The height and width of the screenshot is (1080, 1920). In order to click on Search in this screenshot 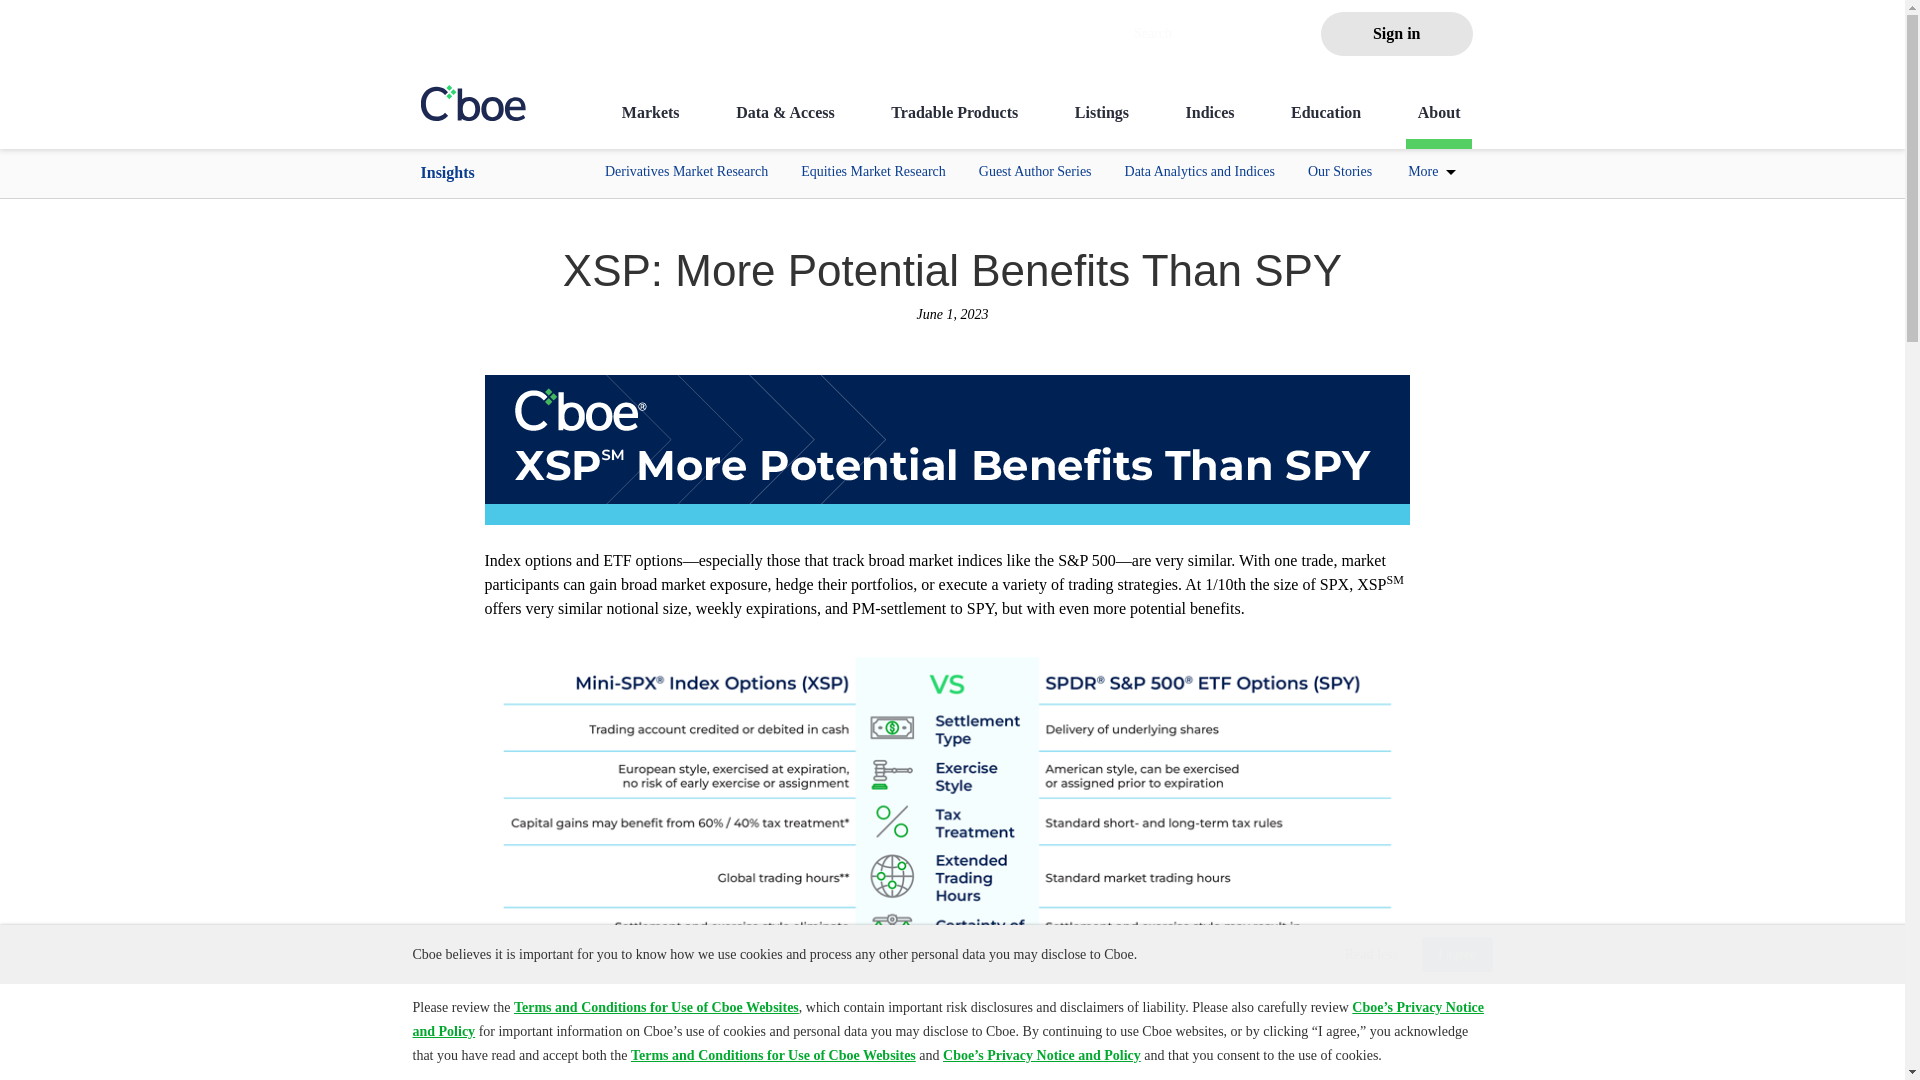, I will do `click(1196, 34)`.